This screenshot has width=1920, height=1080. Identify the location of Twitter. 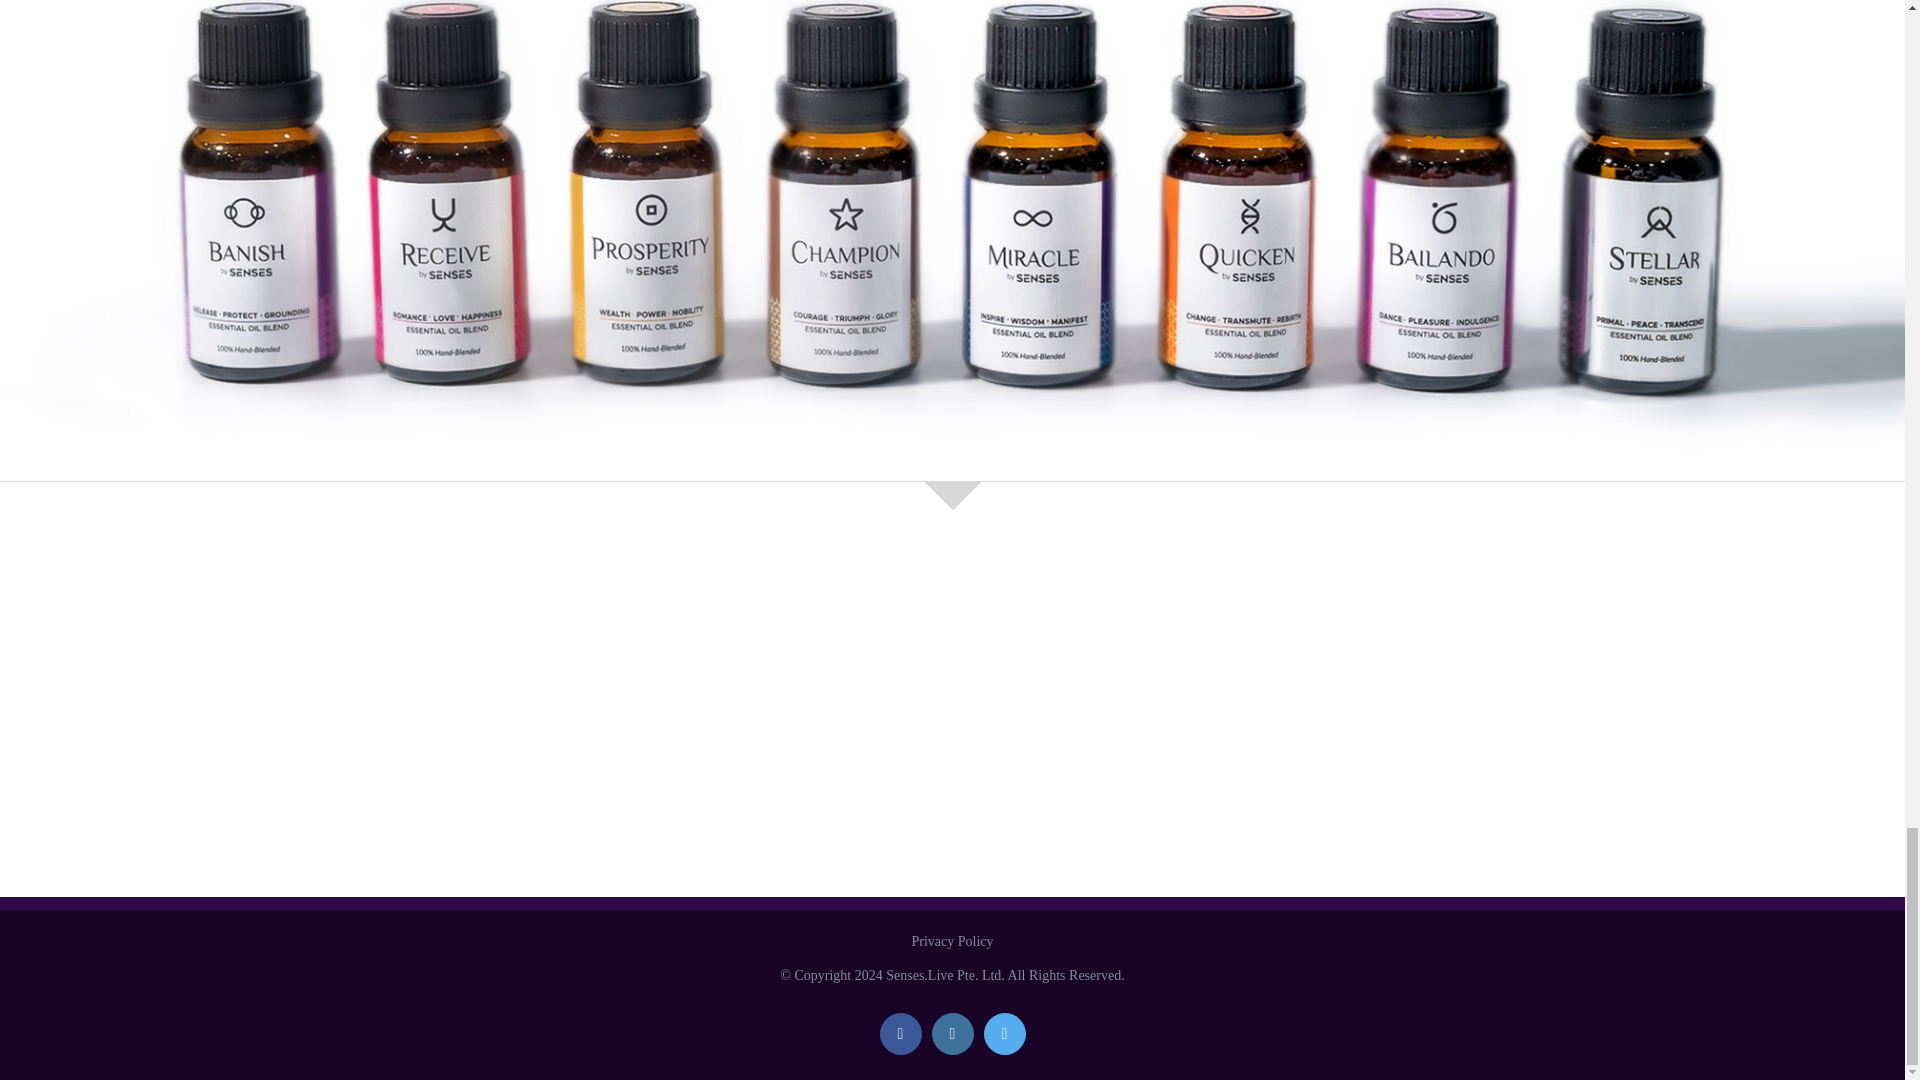
(1004, 1034).